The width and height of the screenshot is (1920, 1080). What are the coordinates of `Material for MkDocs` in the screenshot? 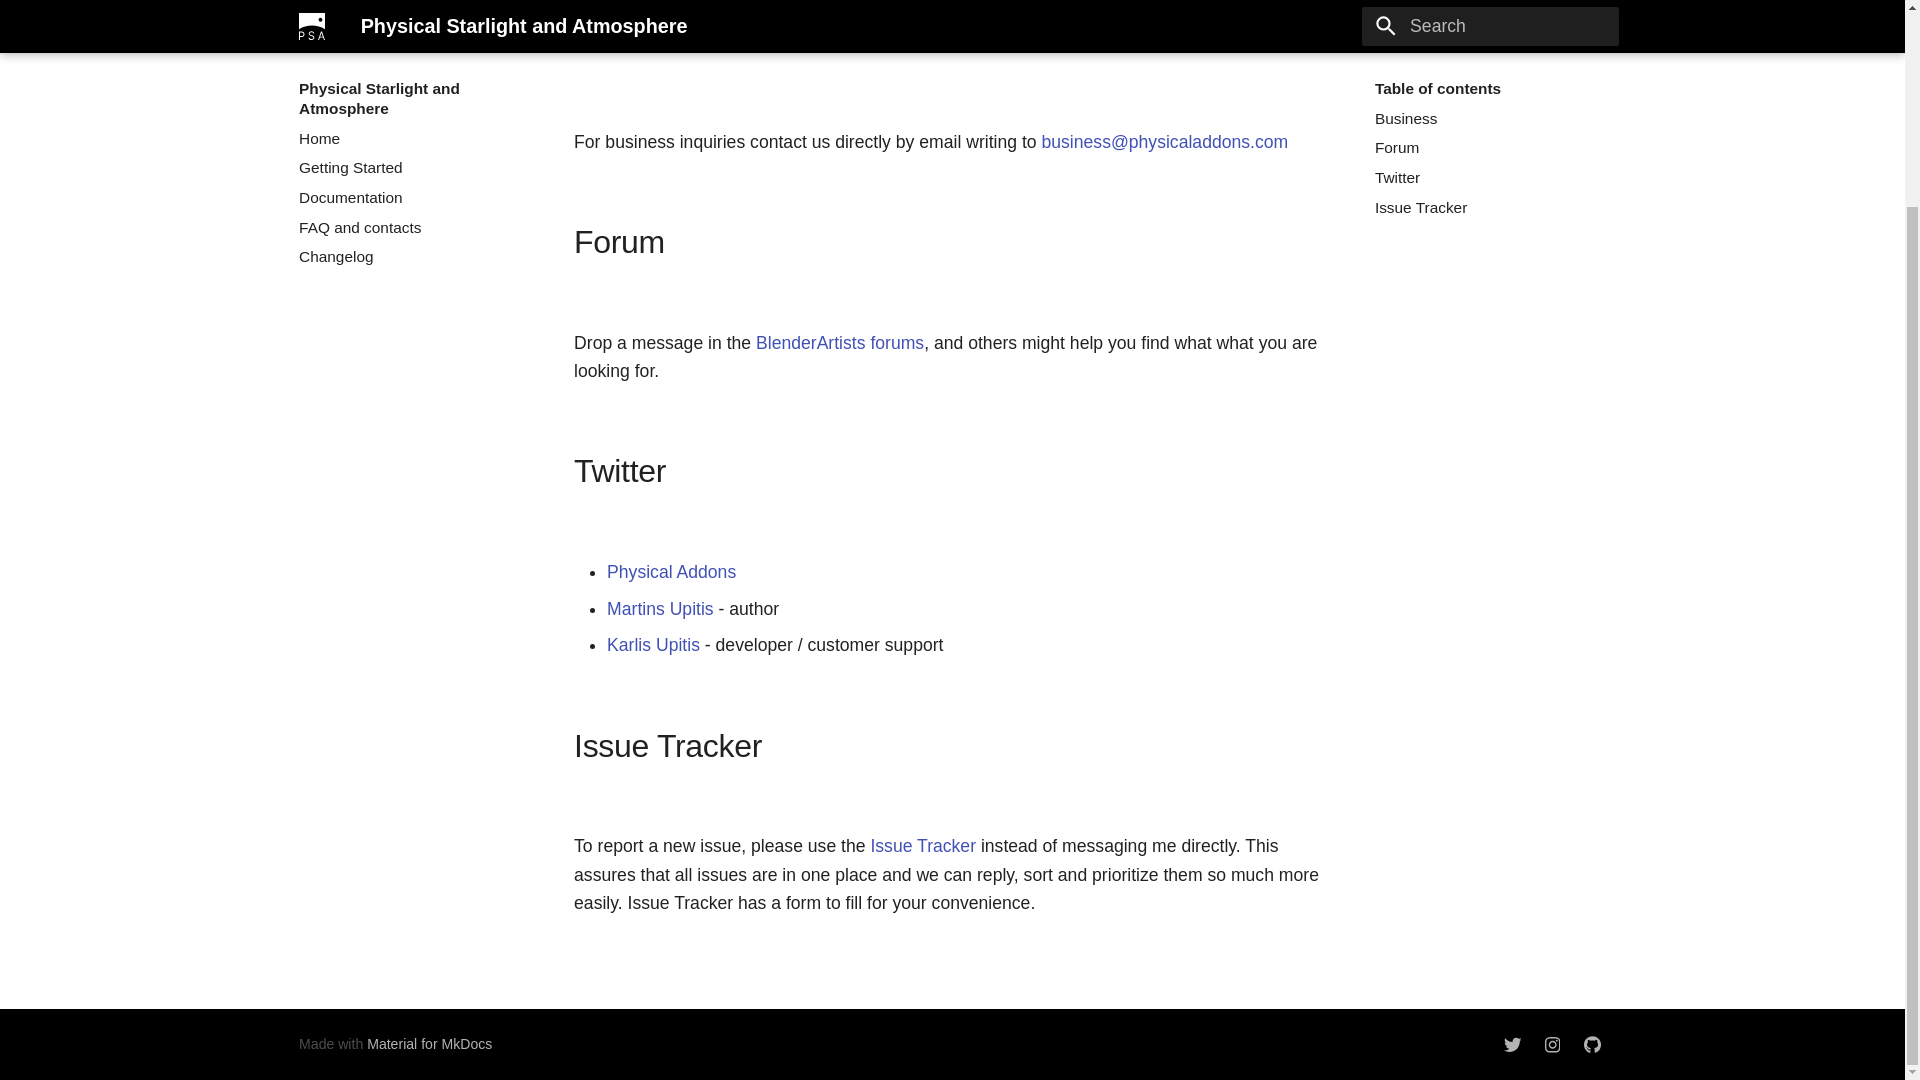 It's located at (428, 1043).